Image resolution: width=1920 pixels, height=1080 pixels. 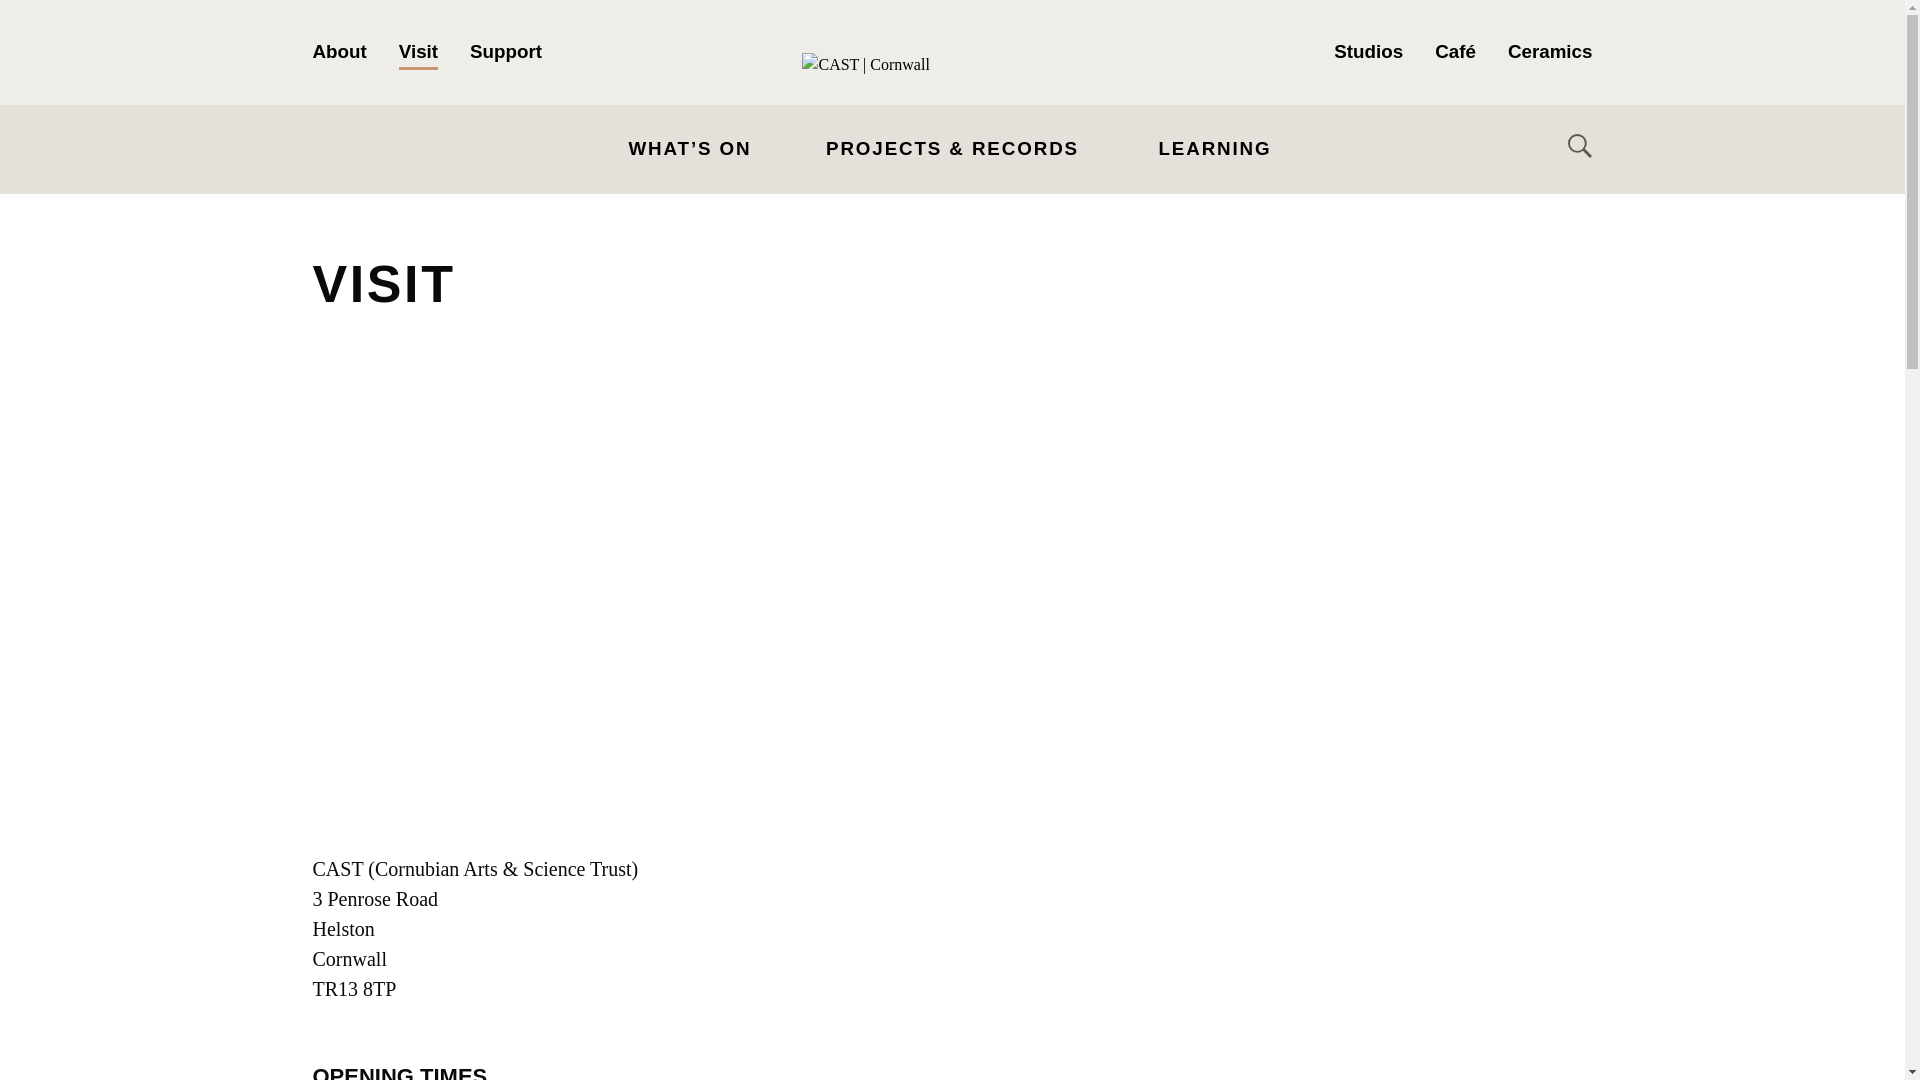 What do you see at coordinates (506, 52) in the screenshot?
I see `Support` at bounding box center [506, 52].